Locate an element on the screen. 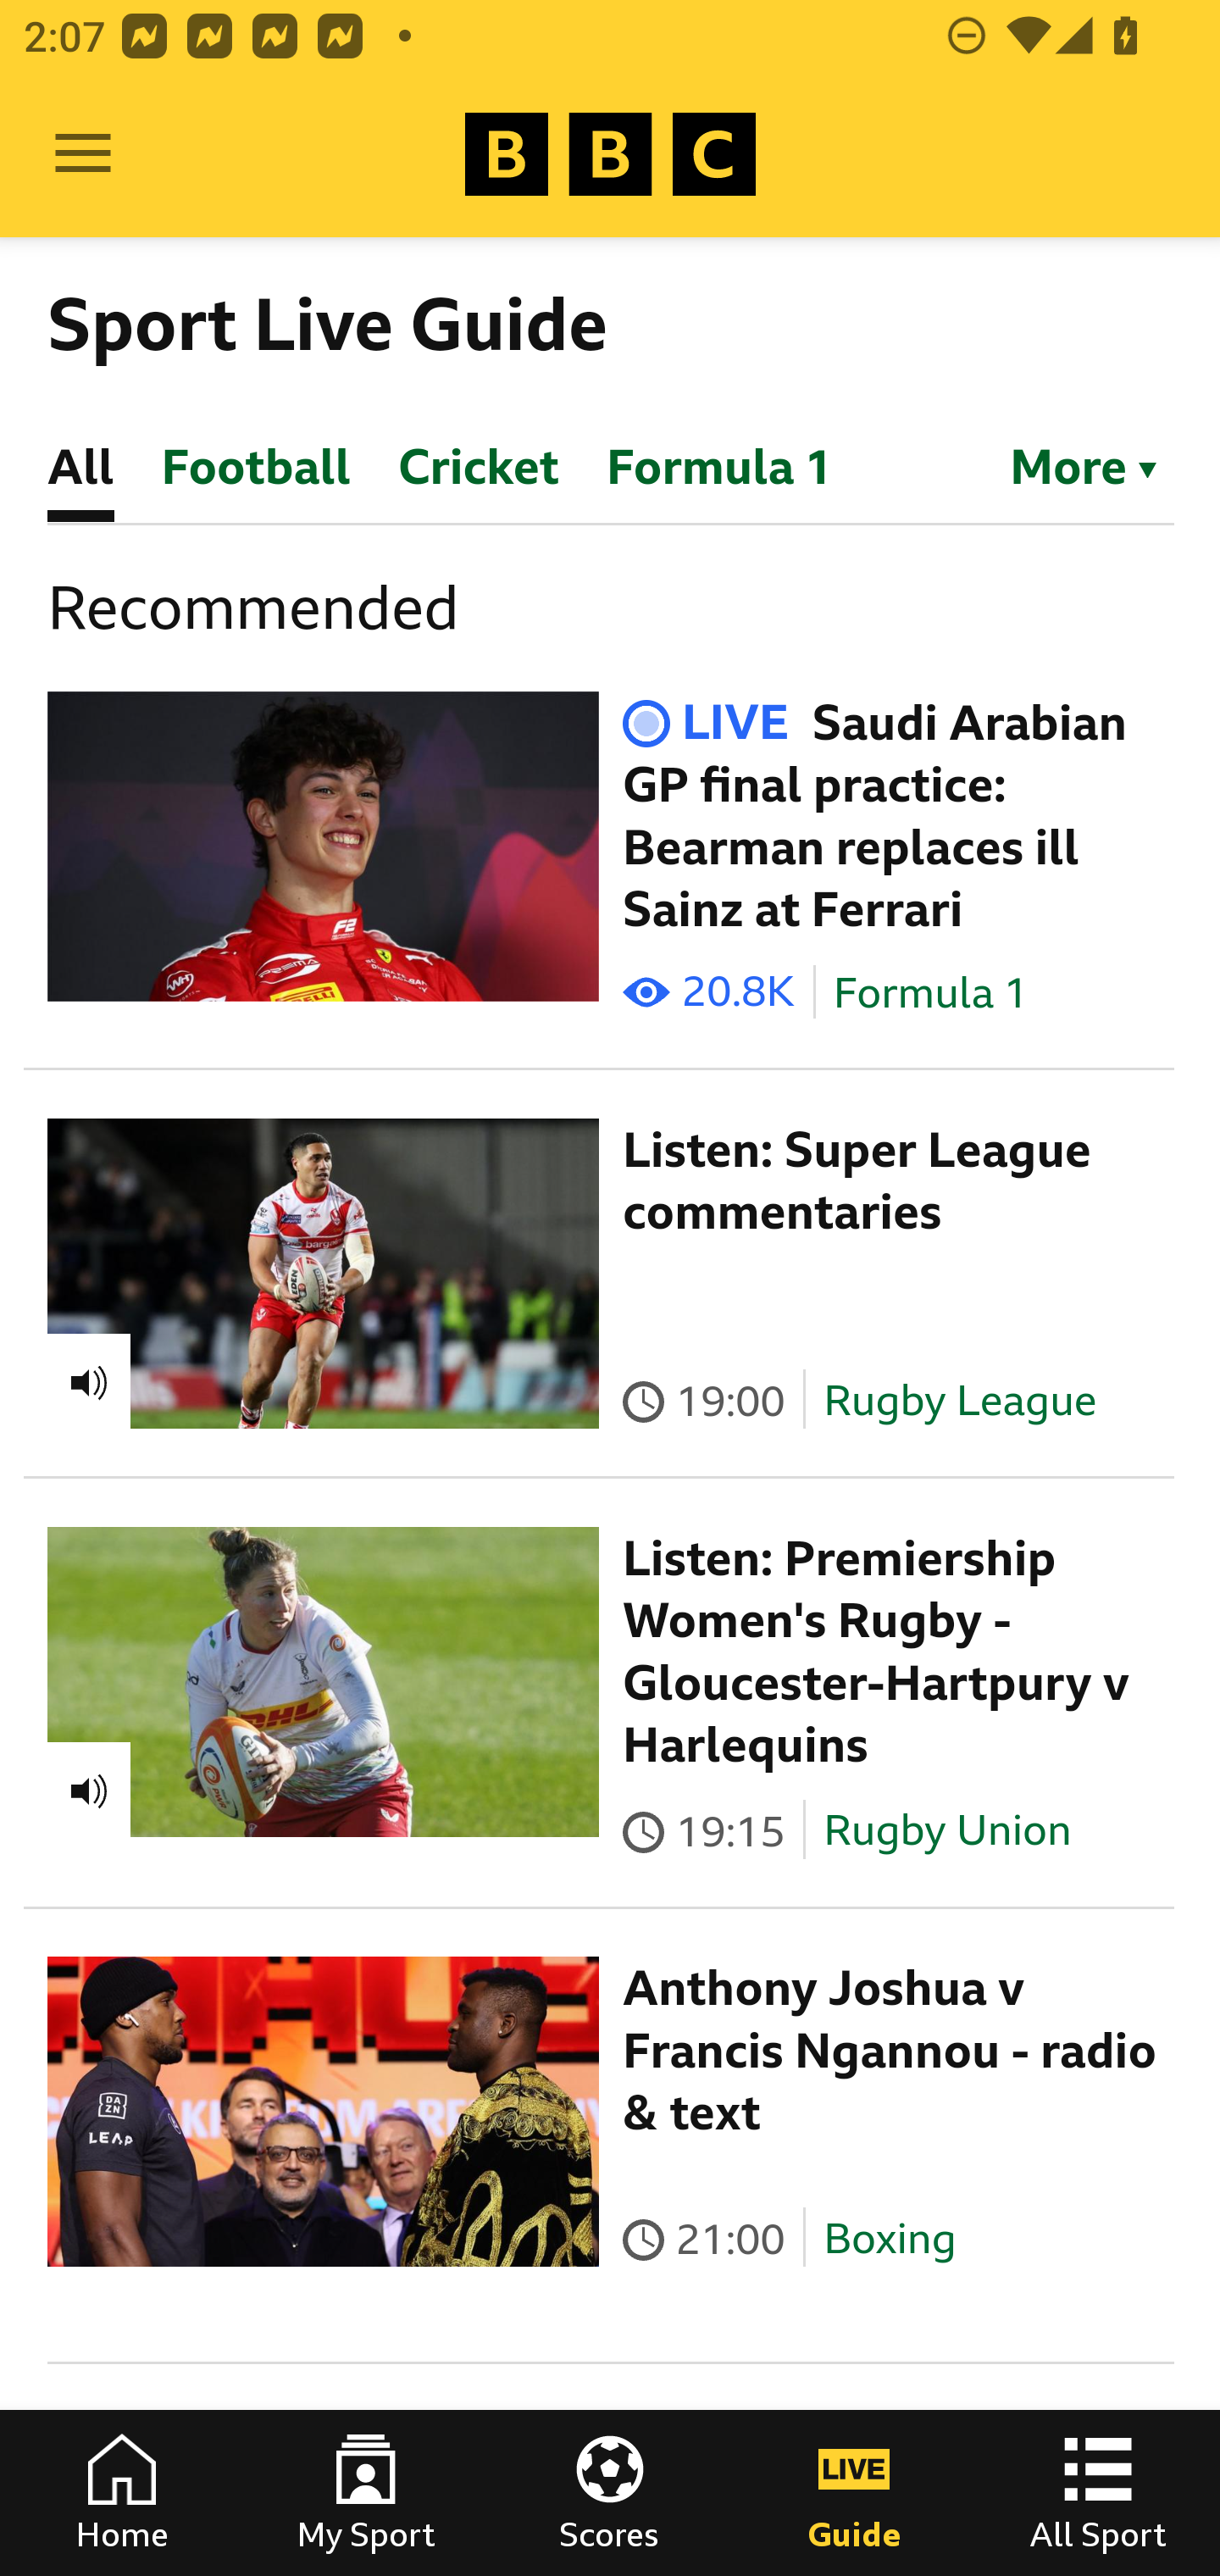 The width and height of the screenshot is (1220, 2576). Open Menu is located at coordinates (83, 154).